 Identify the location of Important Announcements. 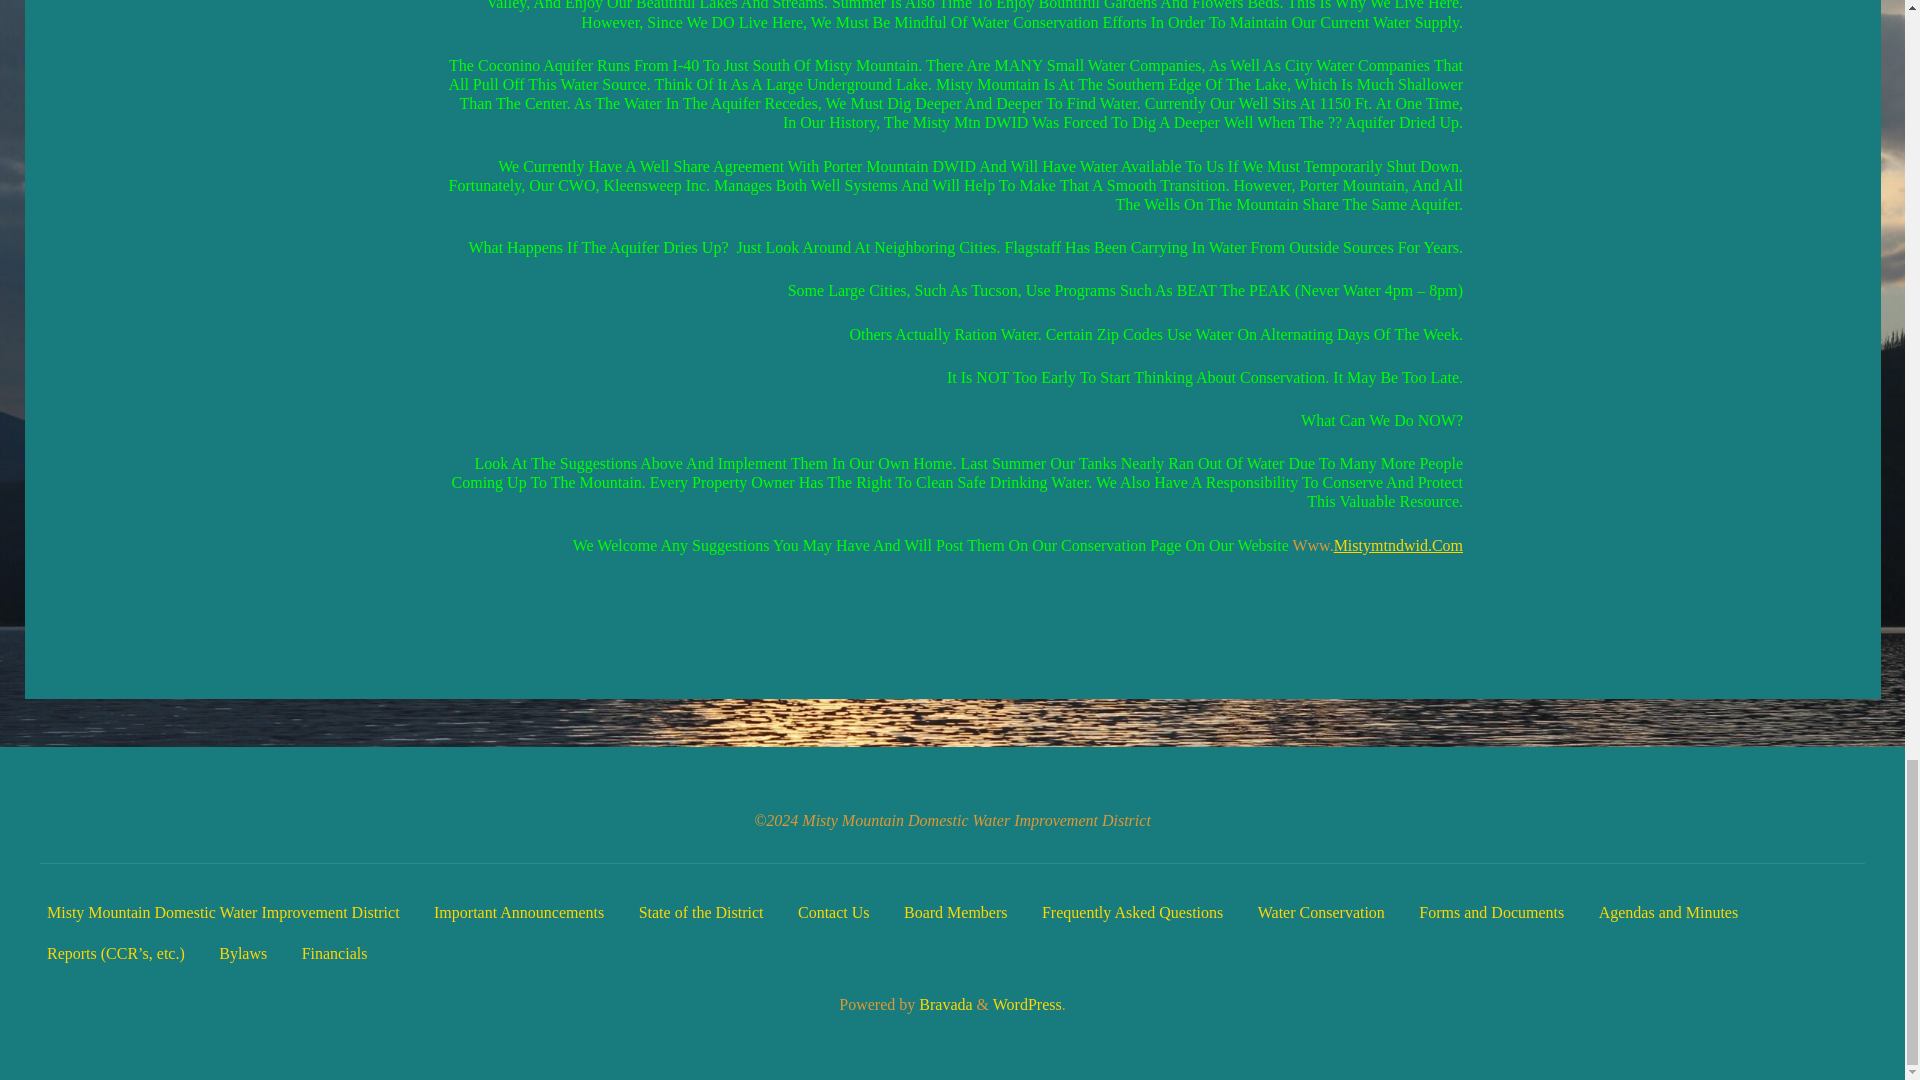
(518, 913).